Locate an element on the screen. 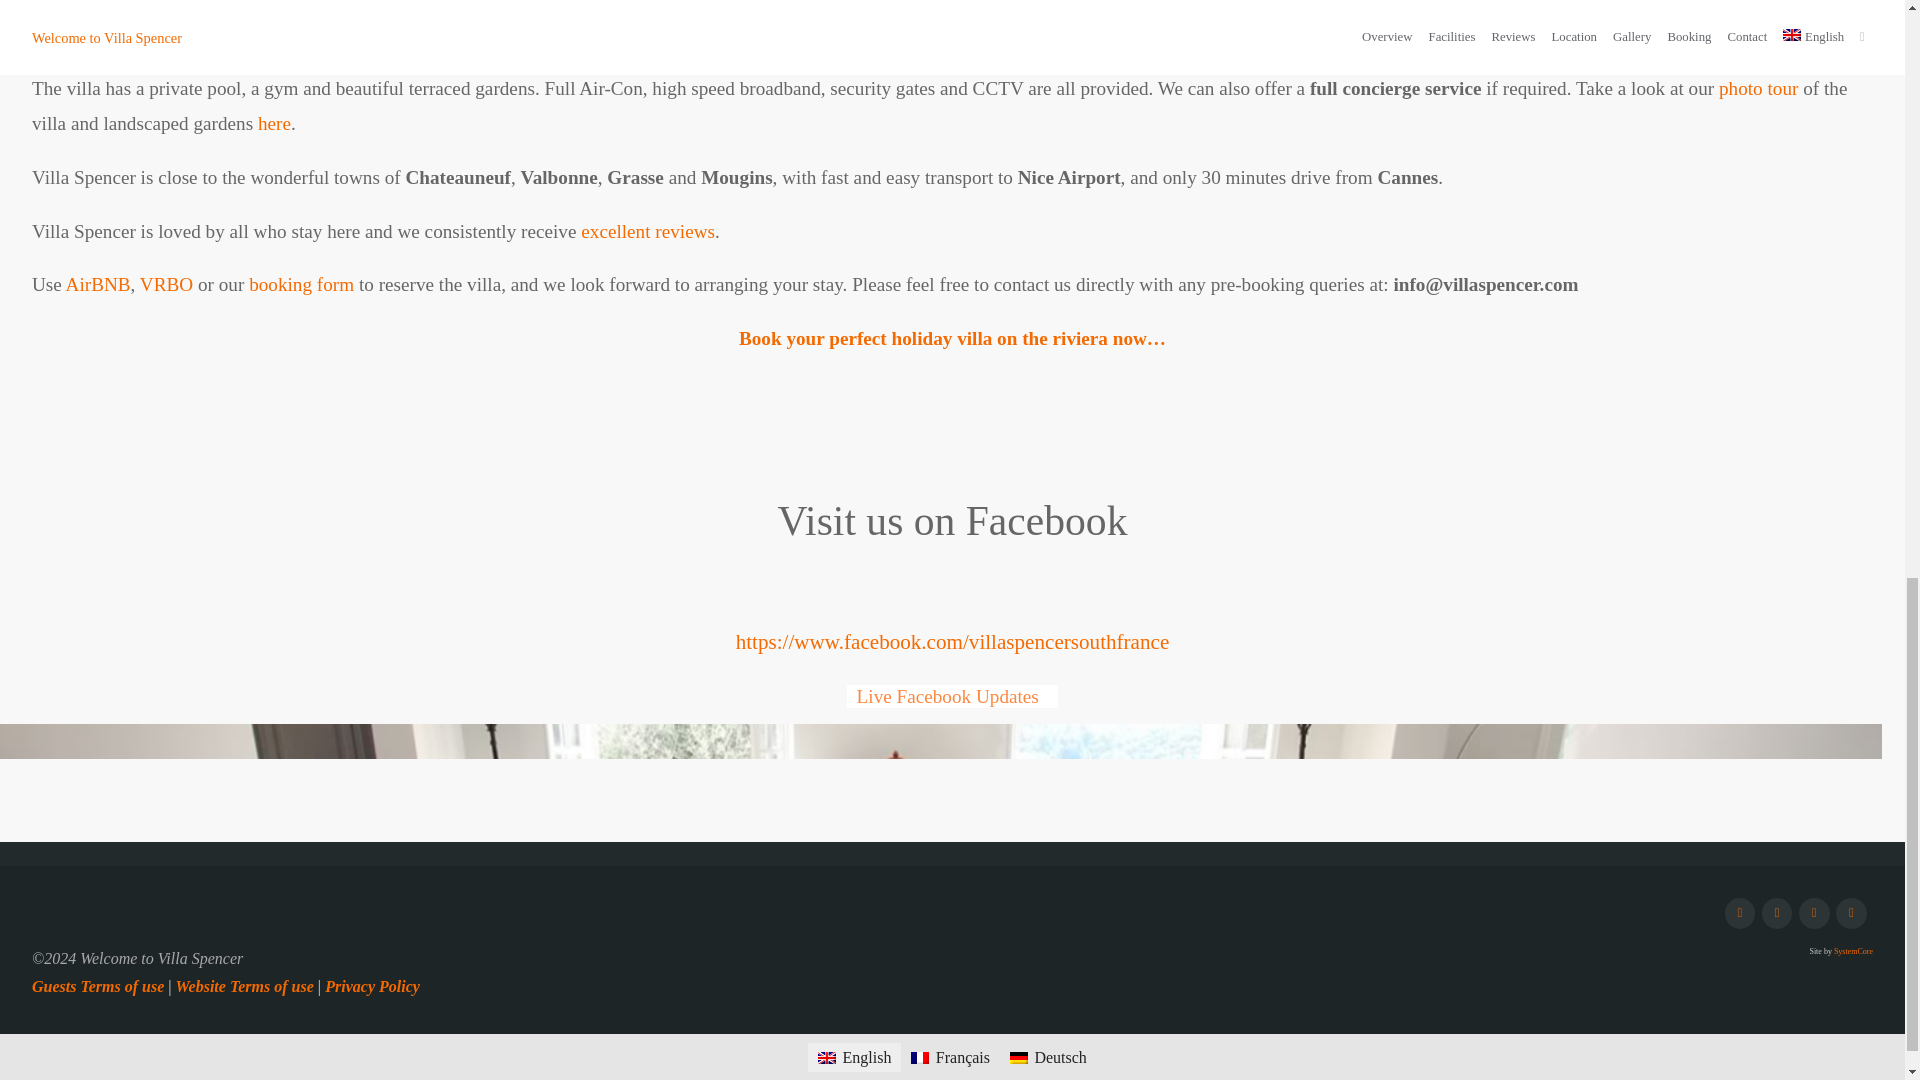  six bedroom is located at coordinates (372, 35).